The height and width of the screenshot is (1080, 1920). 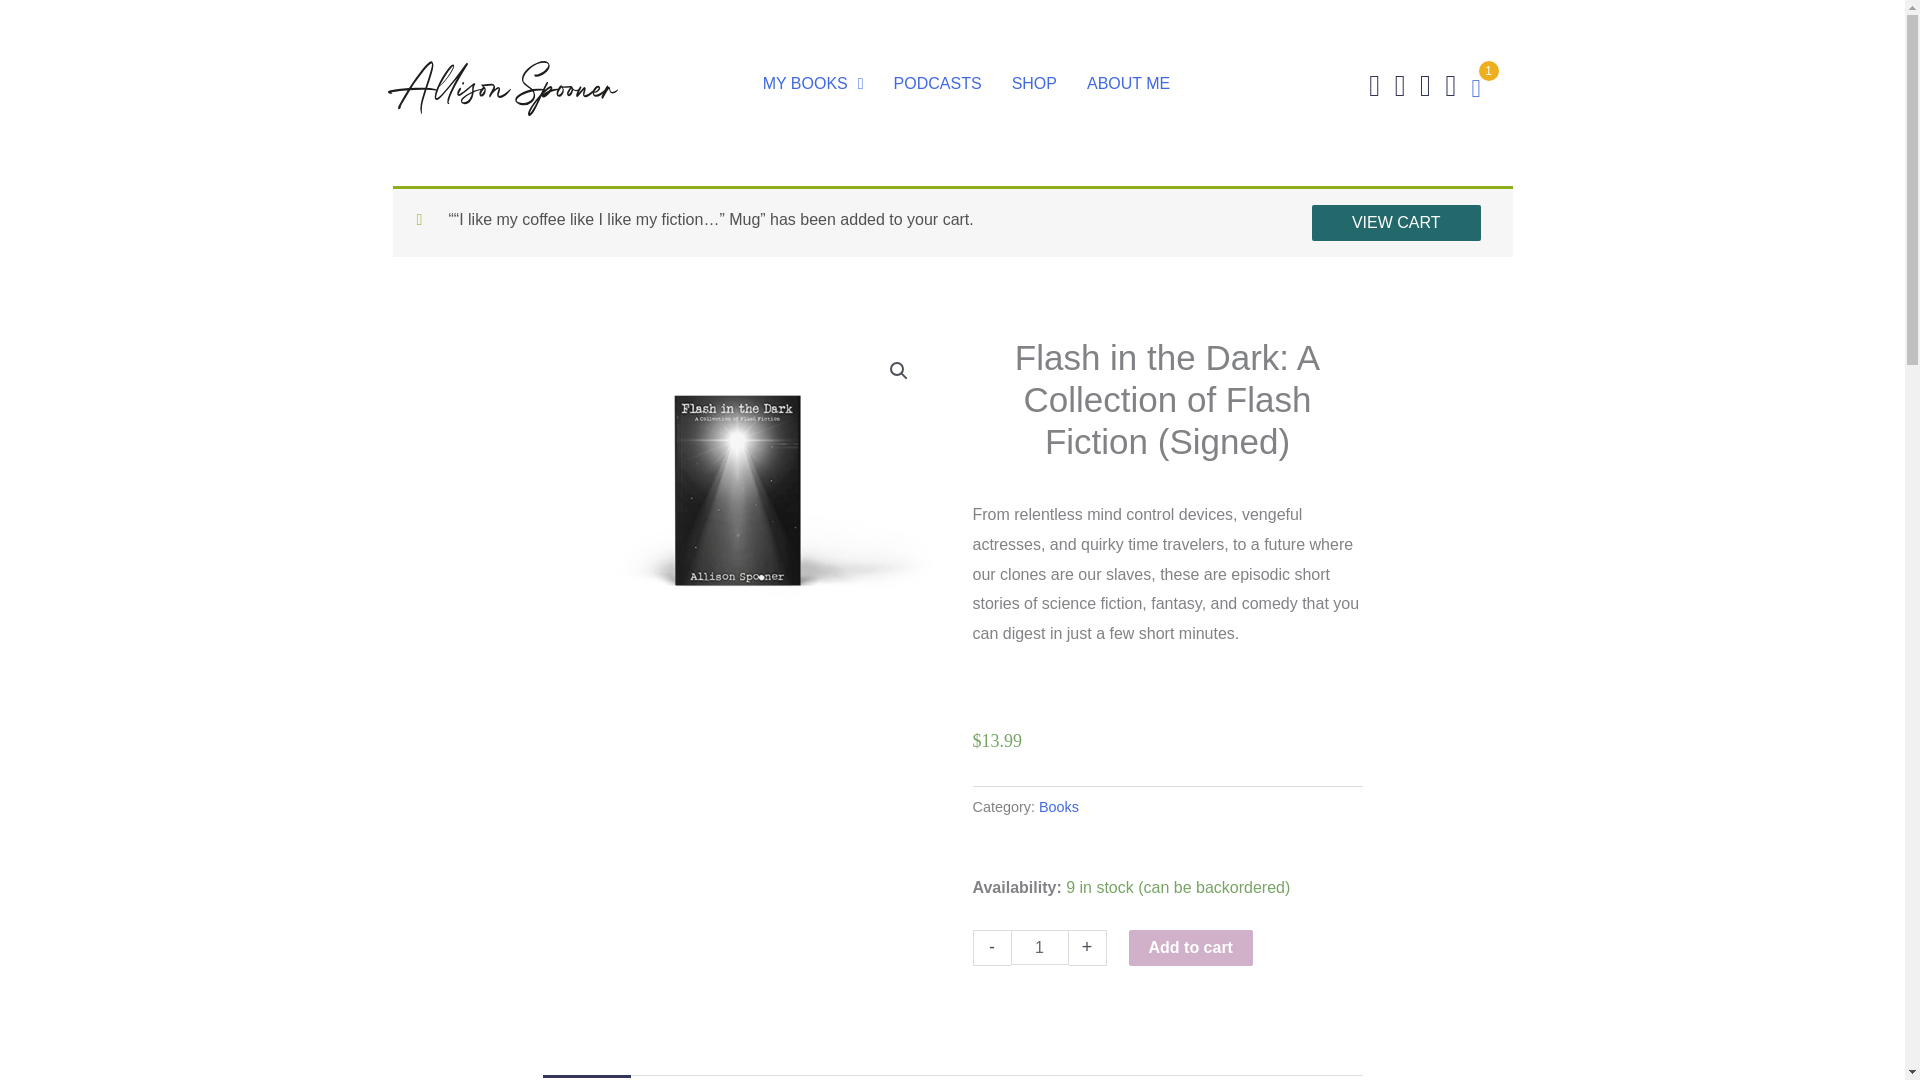 What do you see at coordinates (736, 482) in the screenshot?
I see `Flash in The Dark` at bounding box center [736, 482].